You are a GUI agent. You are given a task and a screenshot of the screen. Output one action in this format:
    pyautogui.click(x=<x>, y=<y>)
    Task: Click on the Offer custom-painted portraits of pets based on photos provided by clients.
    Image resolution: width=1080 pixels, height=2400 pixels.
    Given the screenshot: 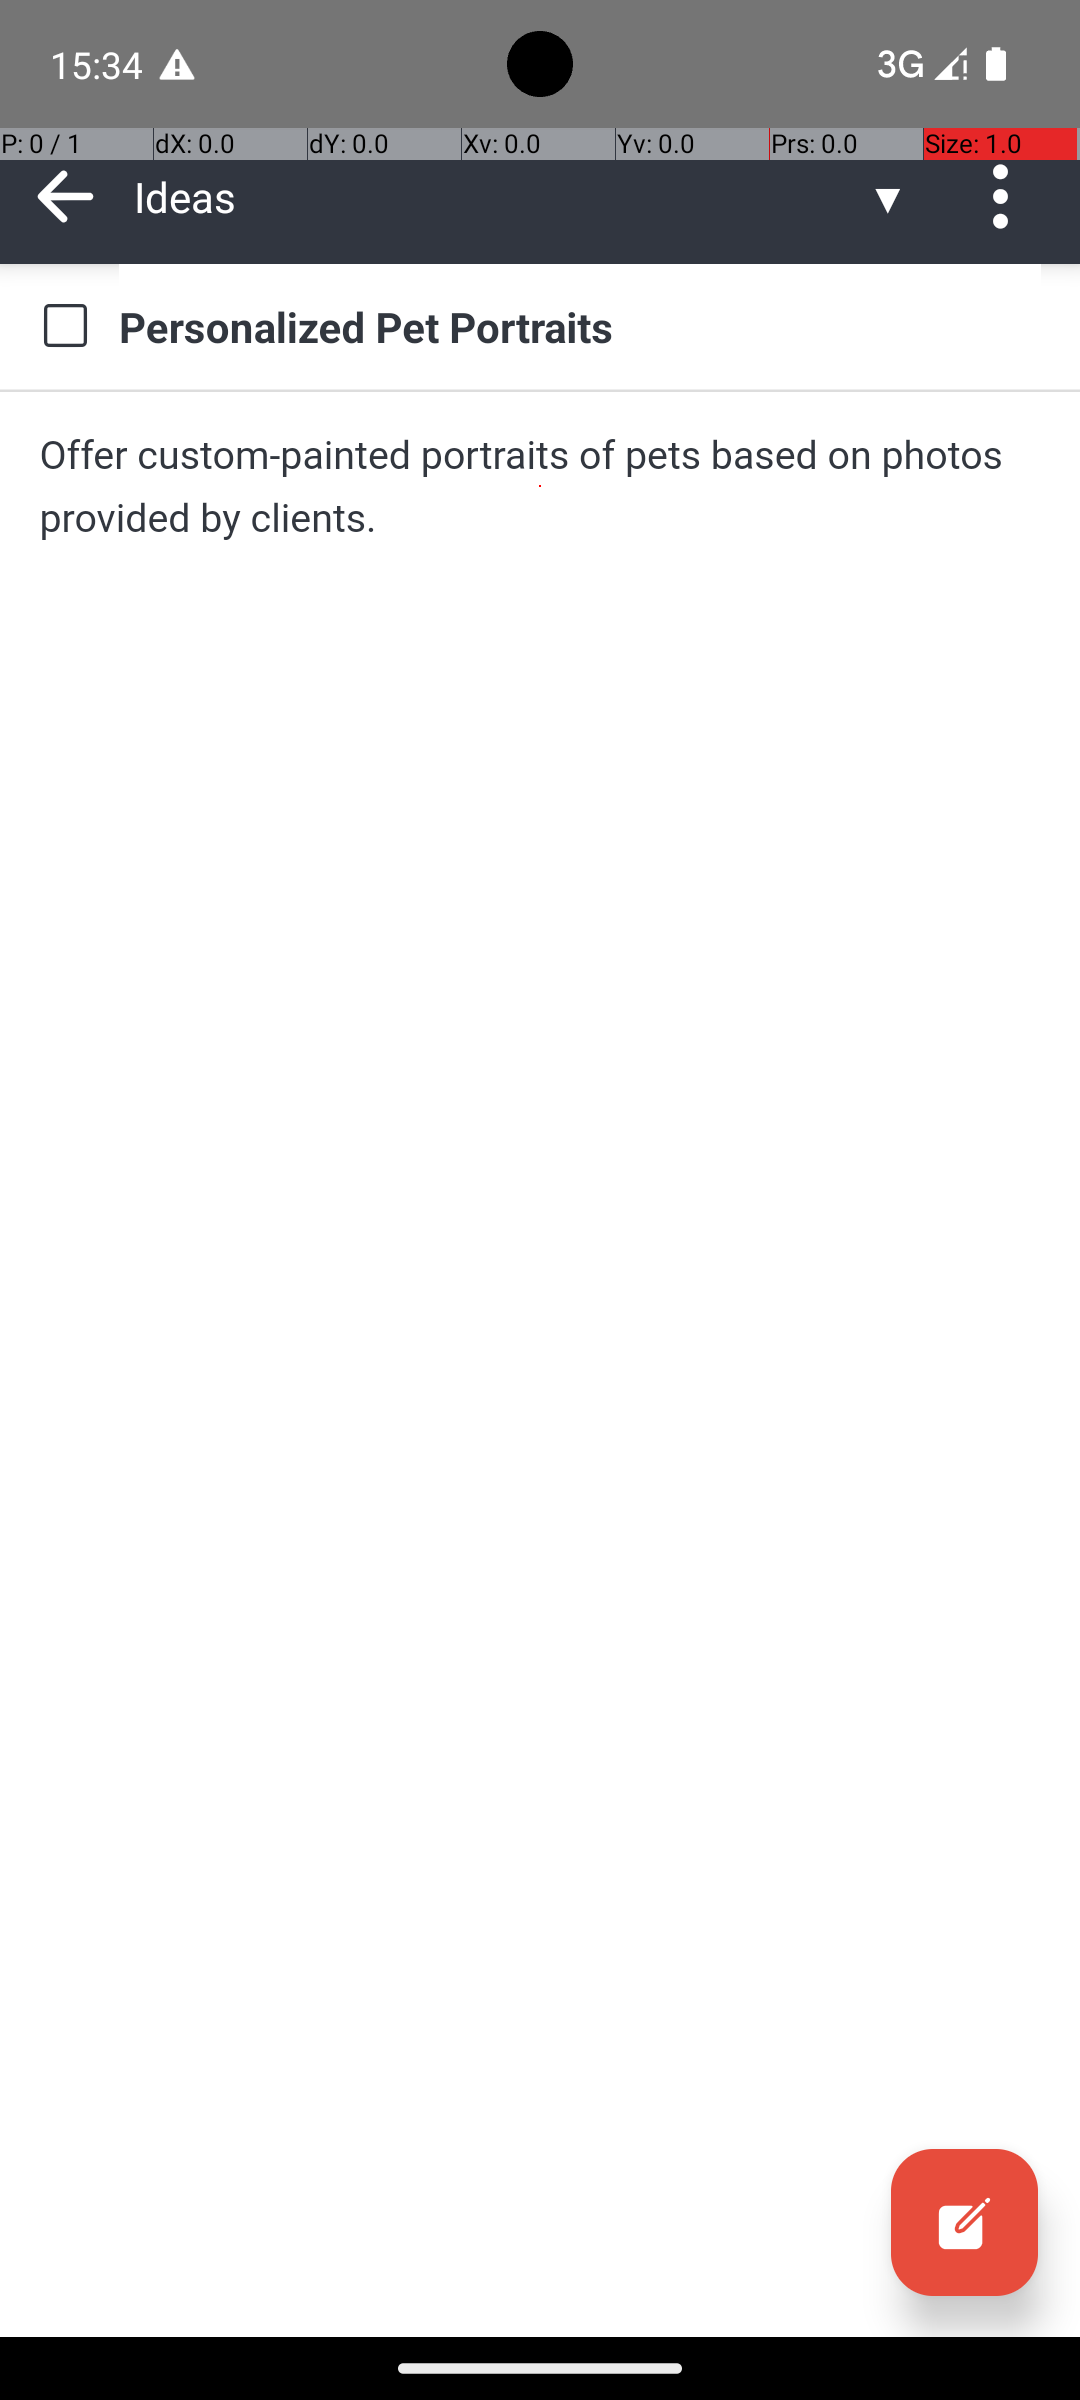 What is the action you would take?
    pyautogui.click(x=540, y=486)
    